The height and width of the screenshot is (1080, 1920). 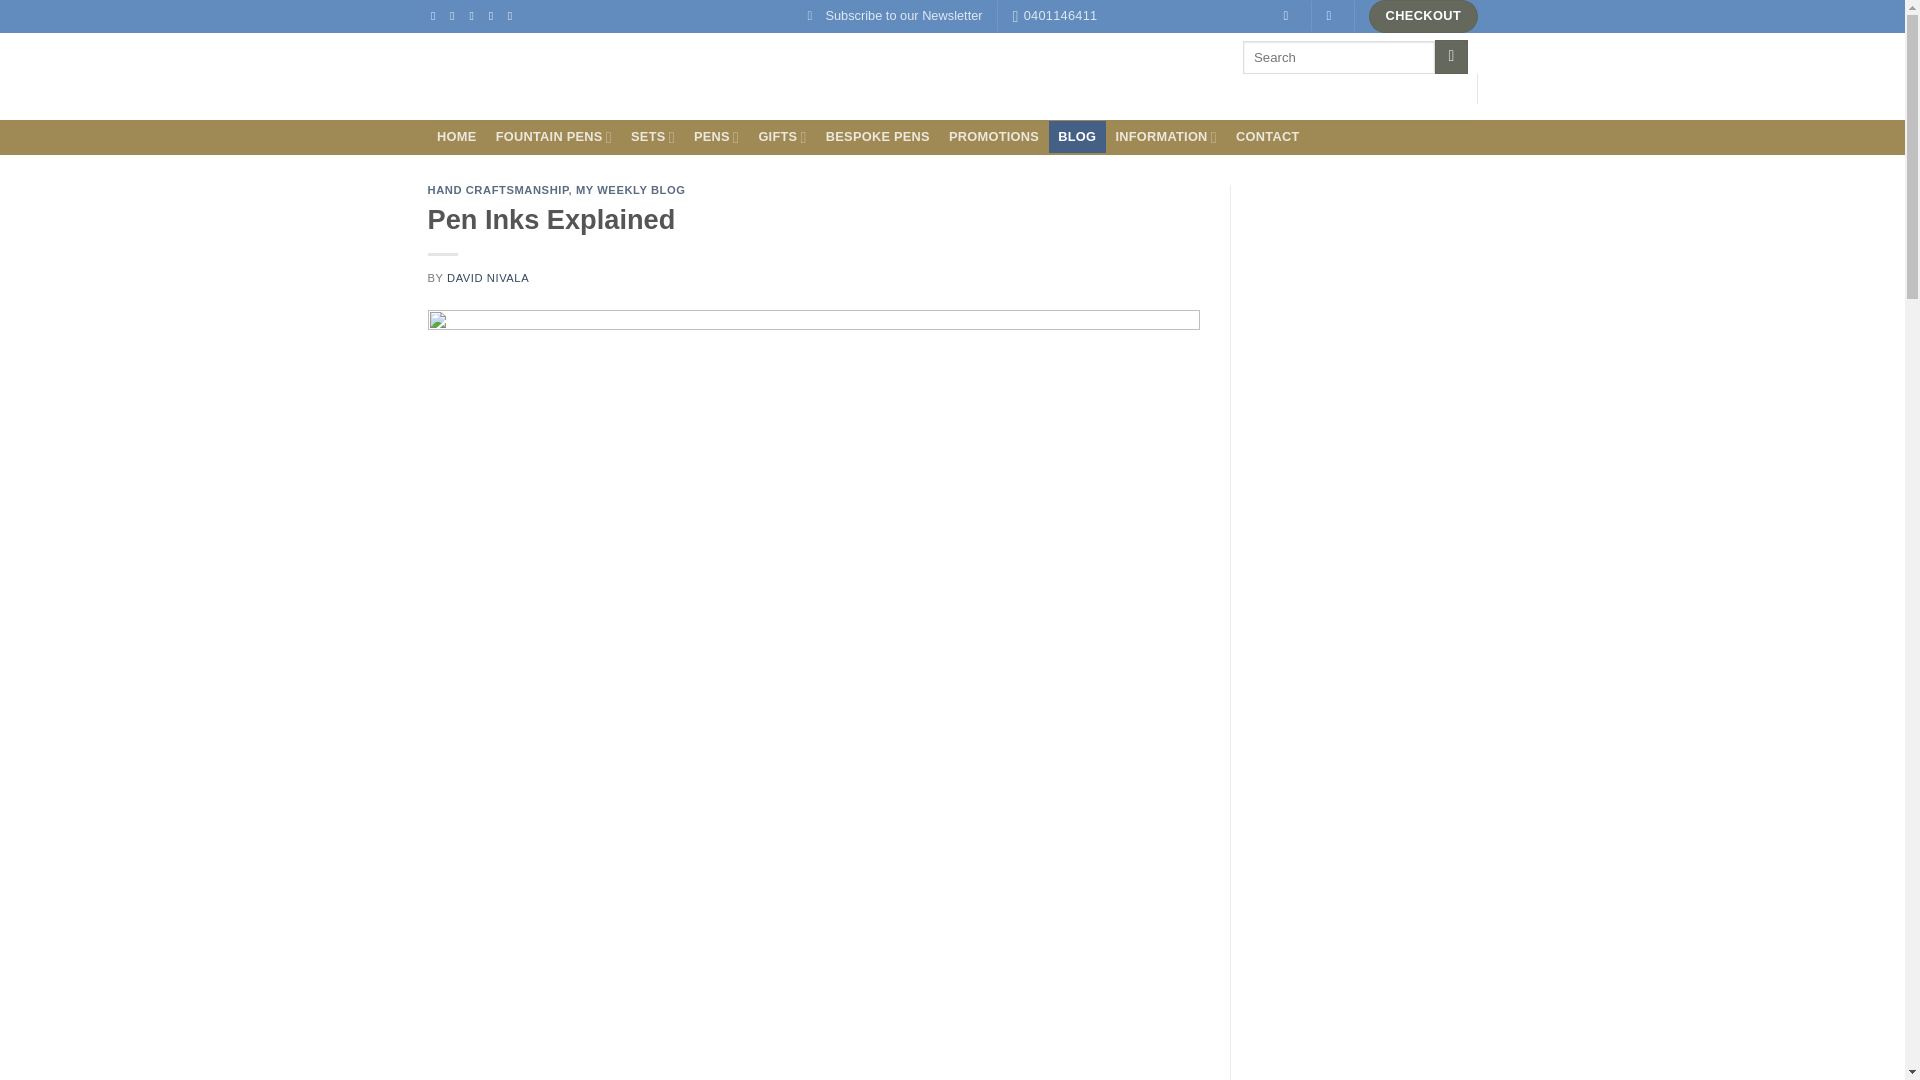 What do you see at coordinates (652, 136) in the screenshot?
I see `SETS` at bounding box center [652, 136].